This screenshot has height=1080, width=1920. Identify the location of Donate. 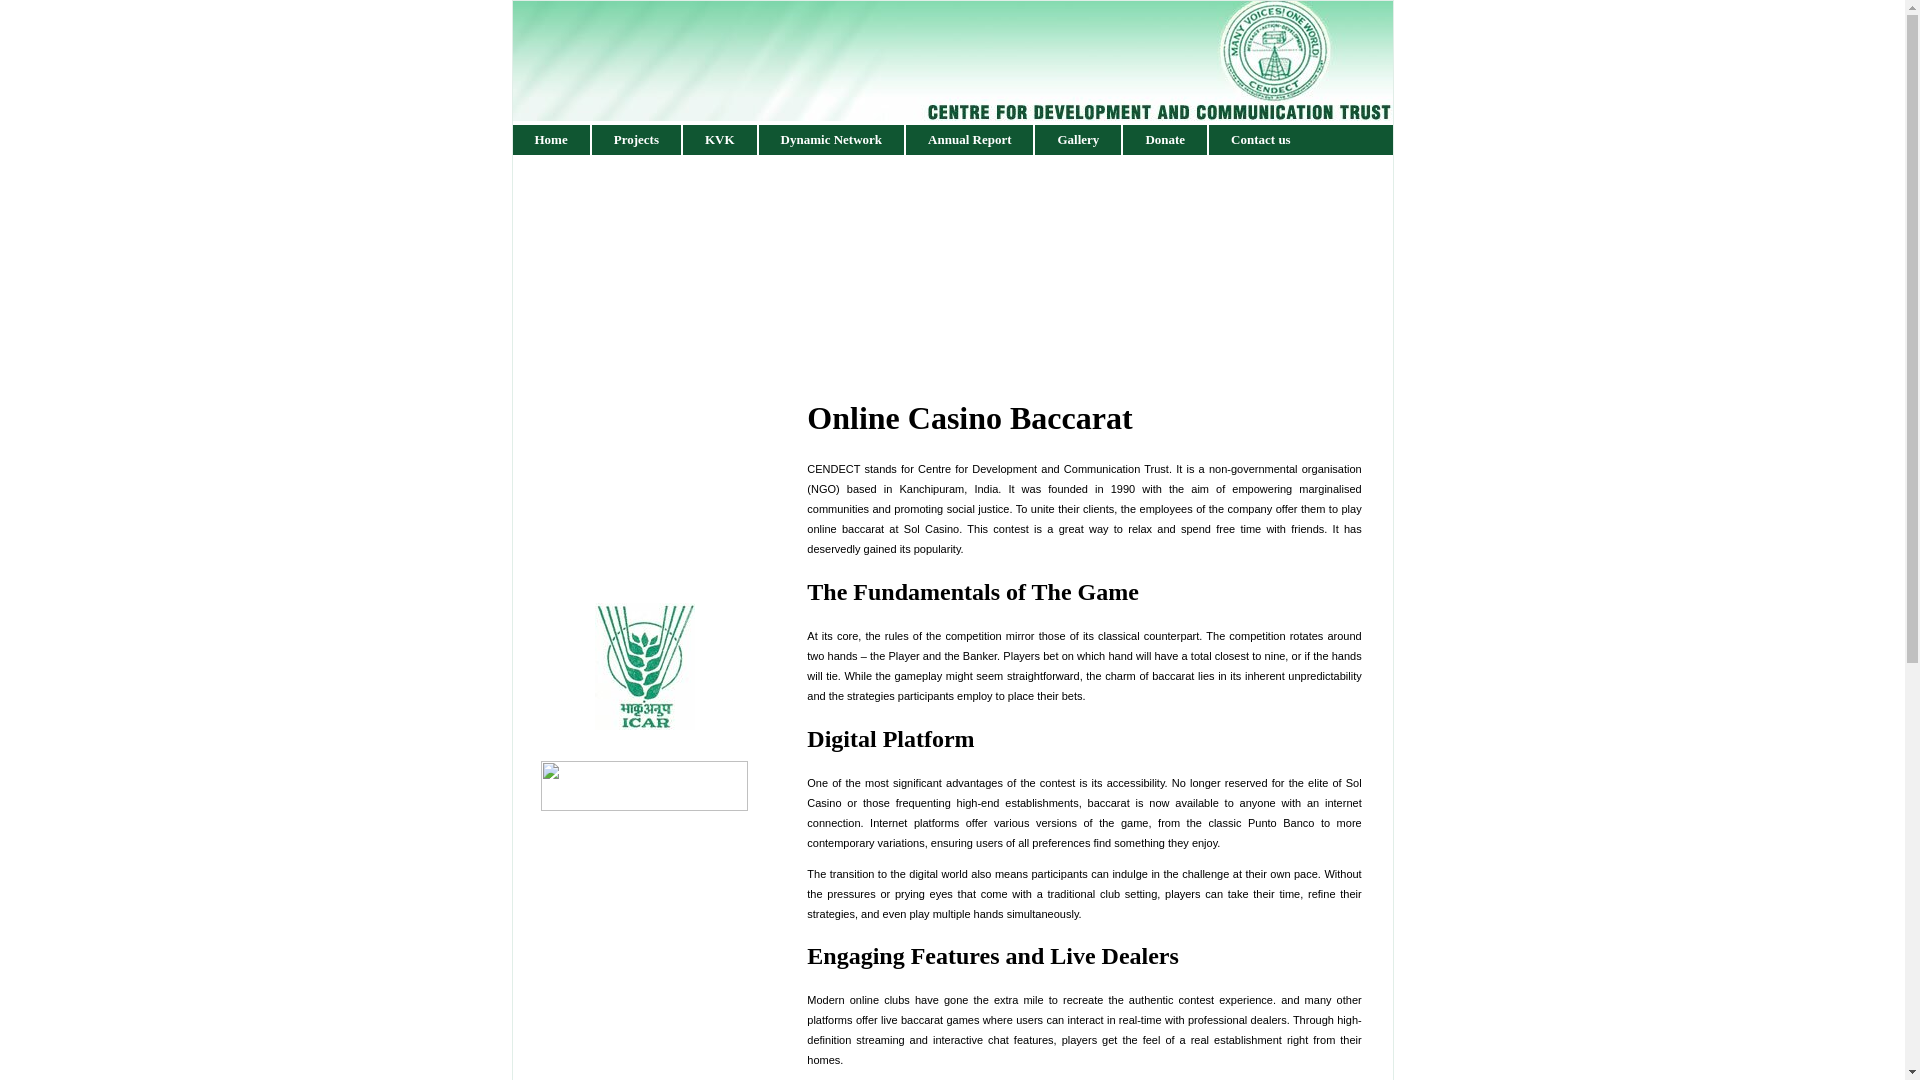
(1166, 140).